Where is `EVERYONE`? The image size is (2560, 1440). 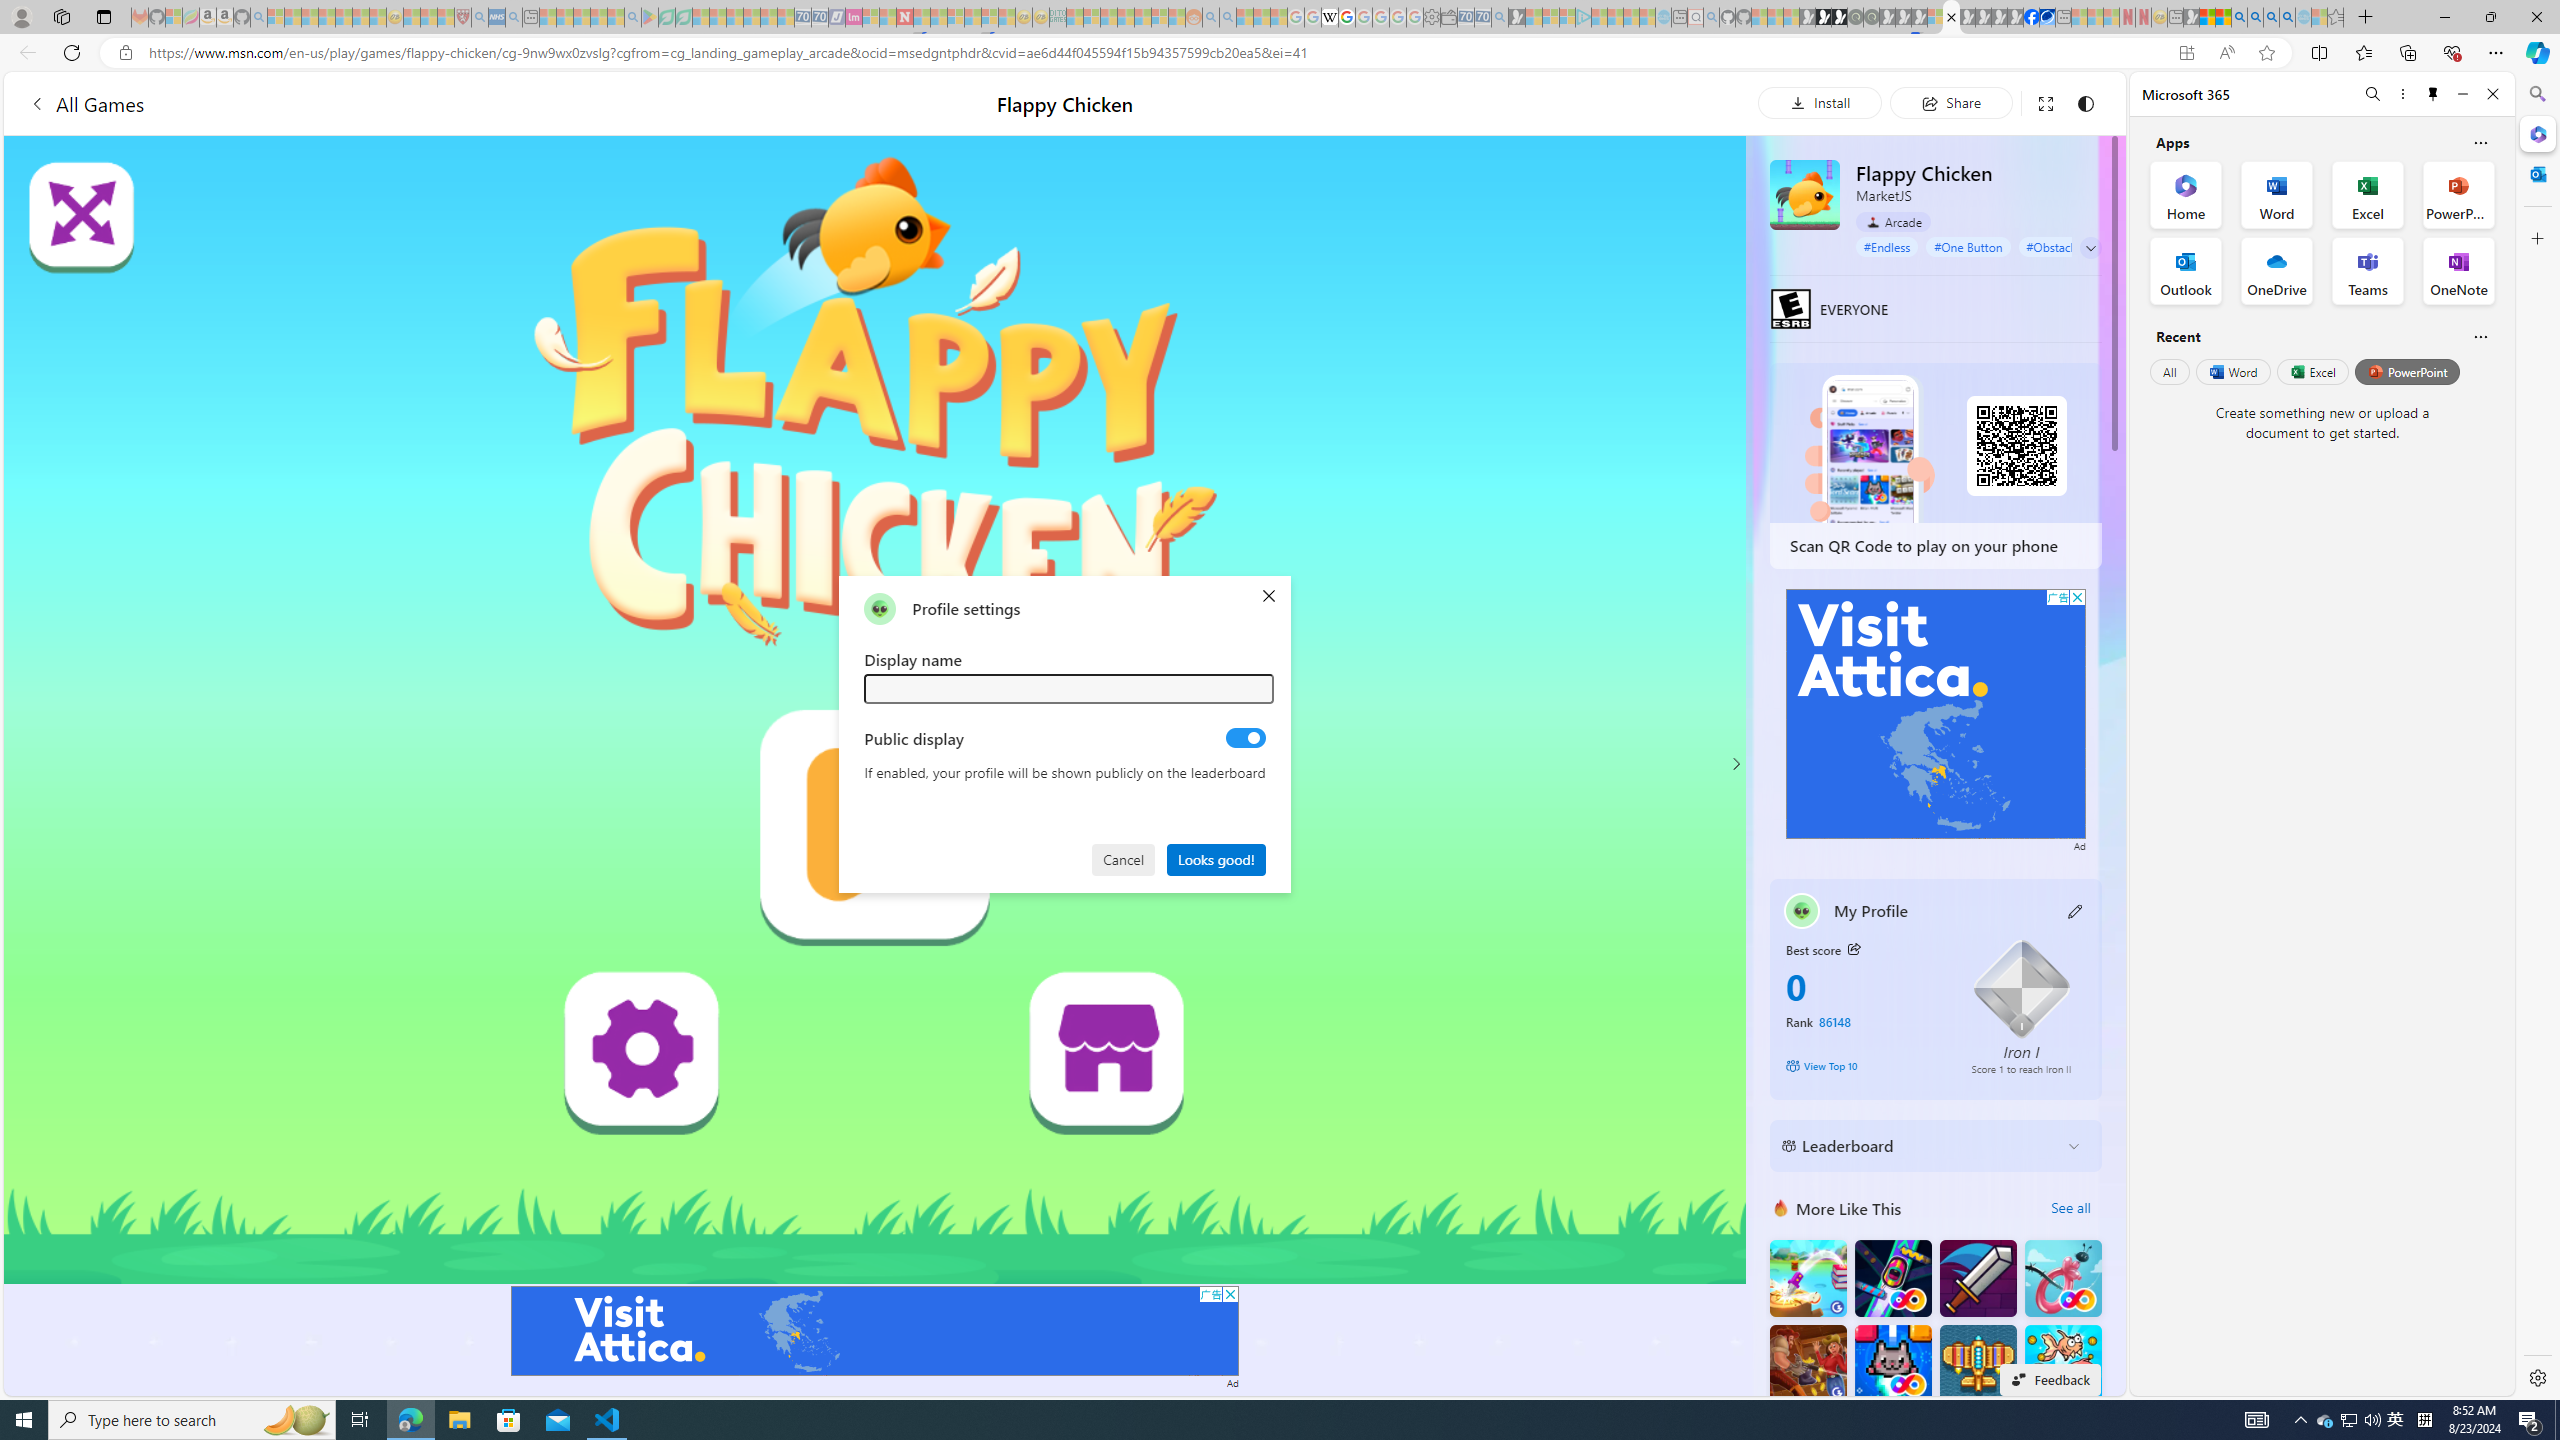
EVERYONE is located at coordinates (1790, 308).